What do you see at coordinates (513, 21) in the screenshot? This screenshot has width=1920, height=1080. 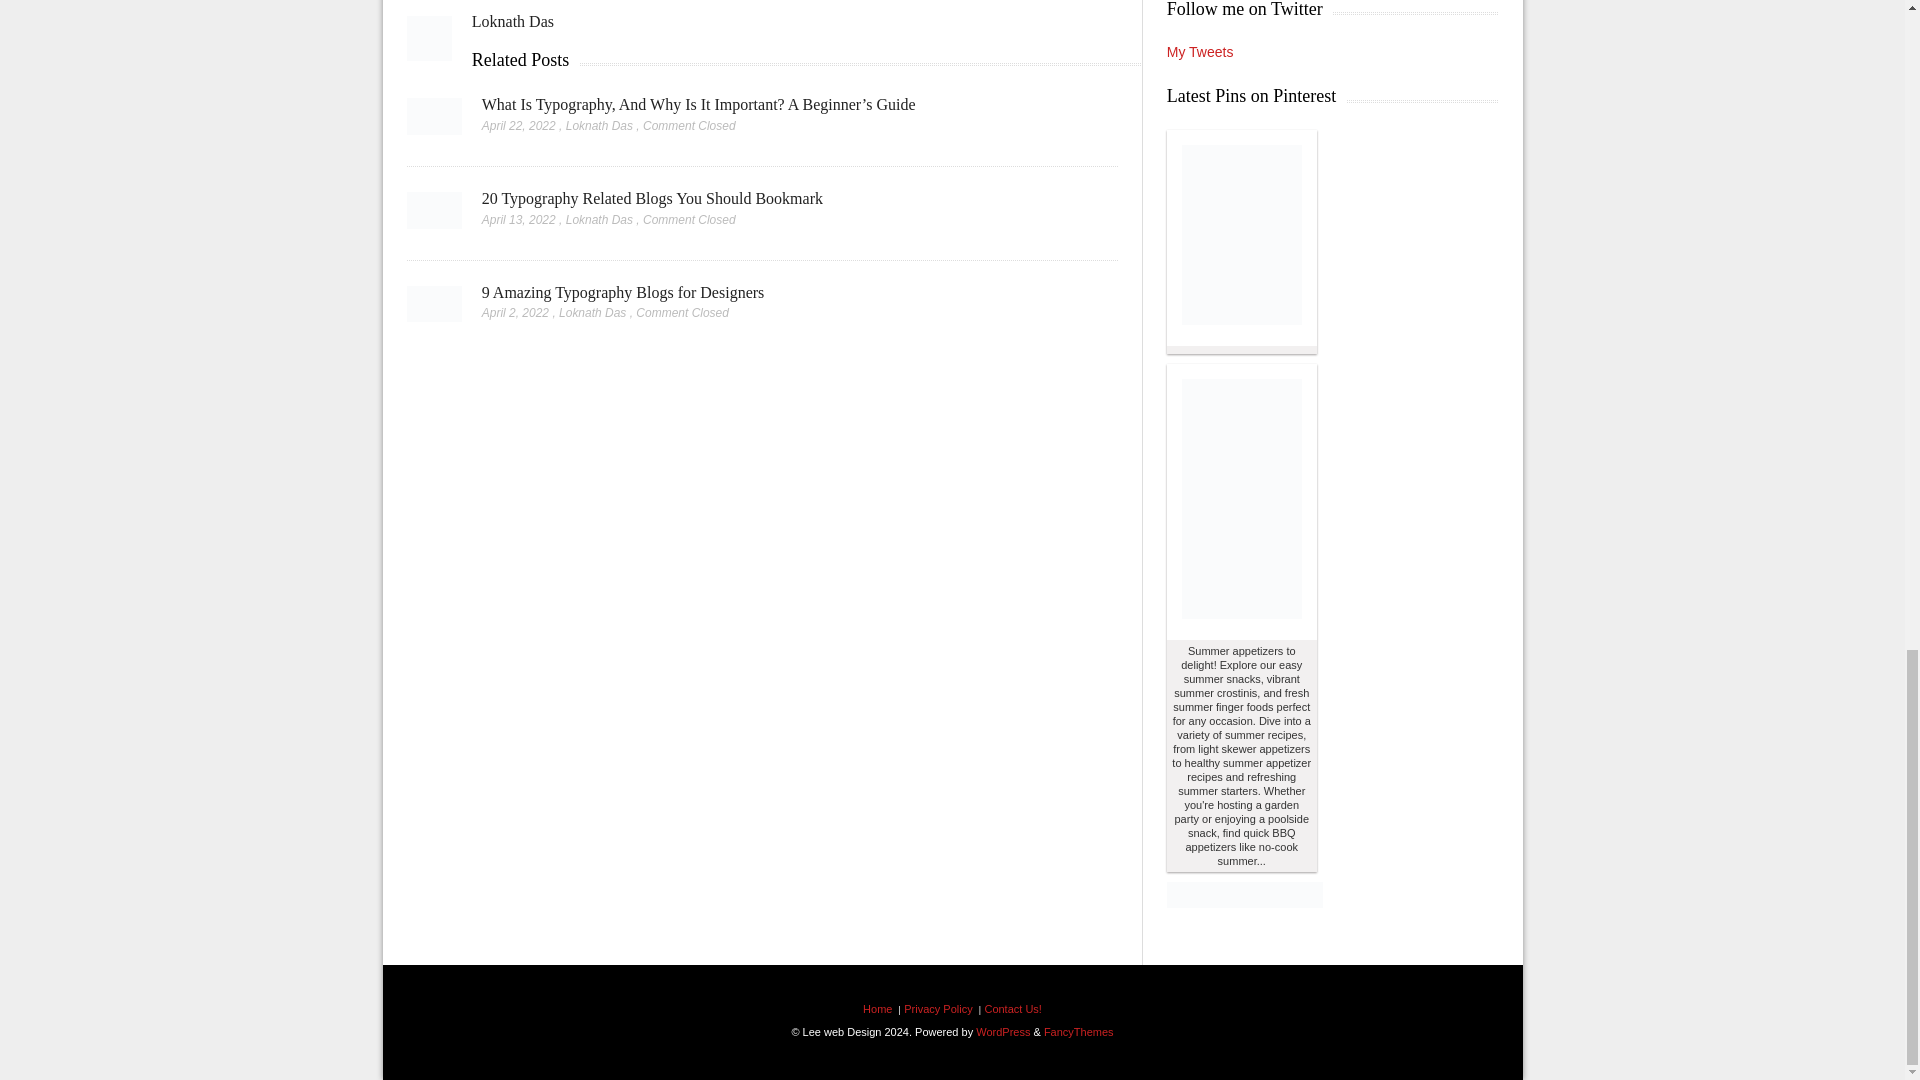 I see `Posts by Loknath Das` at bounding box center [513, 21].